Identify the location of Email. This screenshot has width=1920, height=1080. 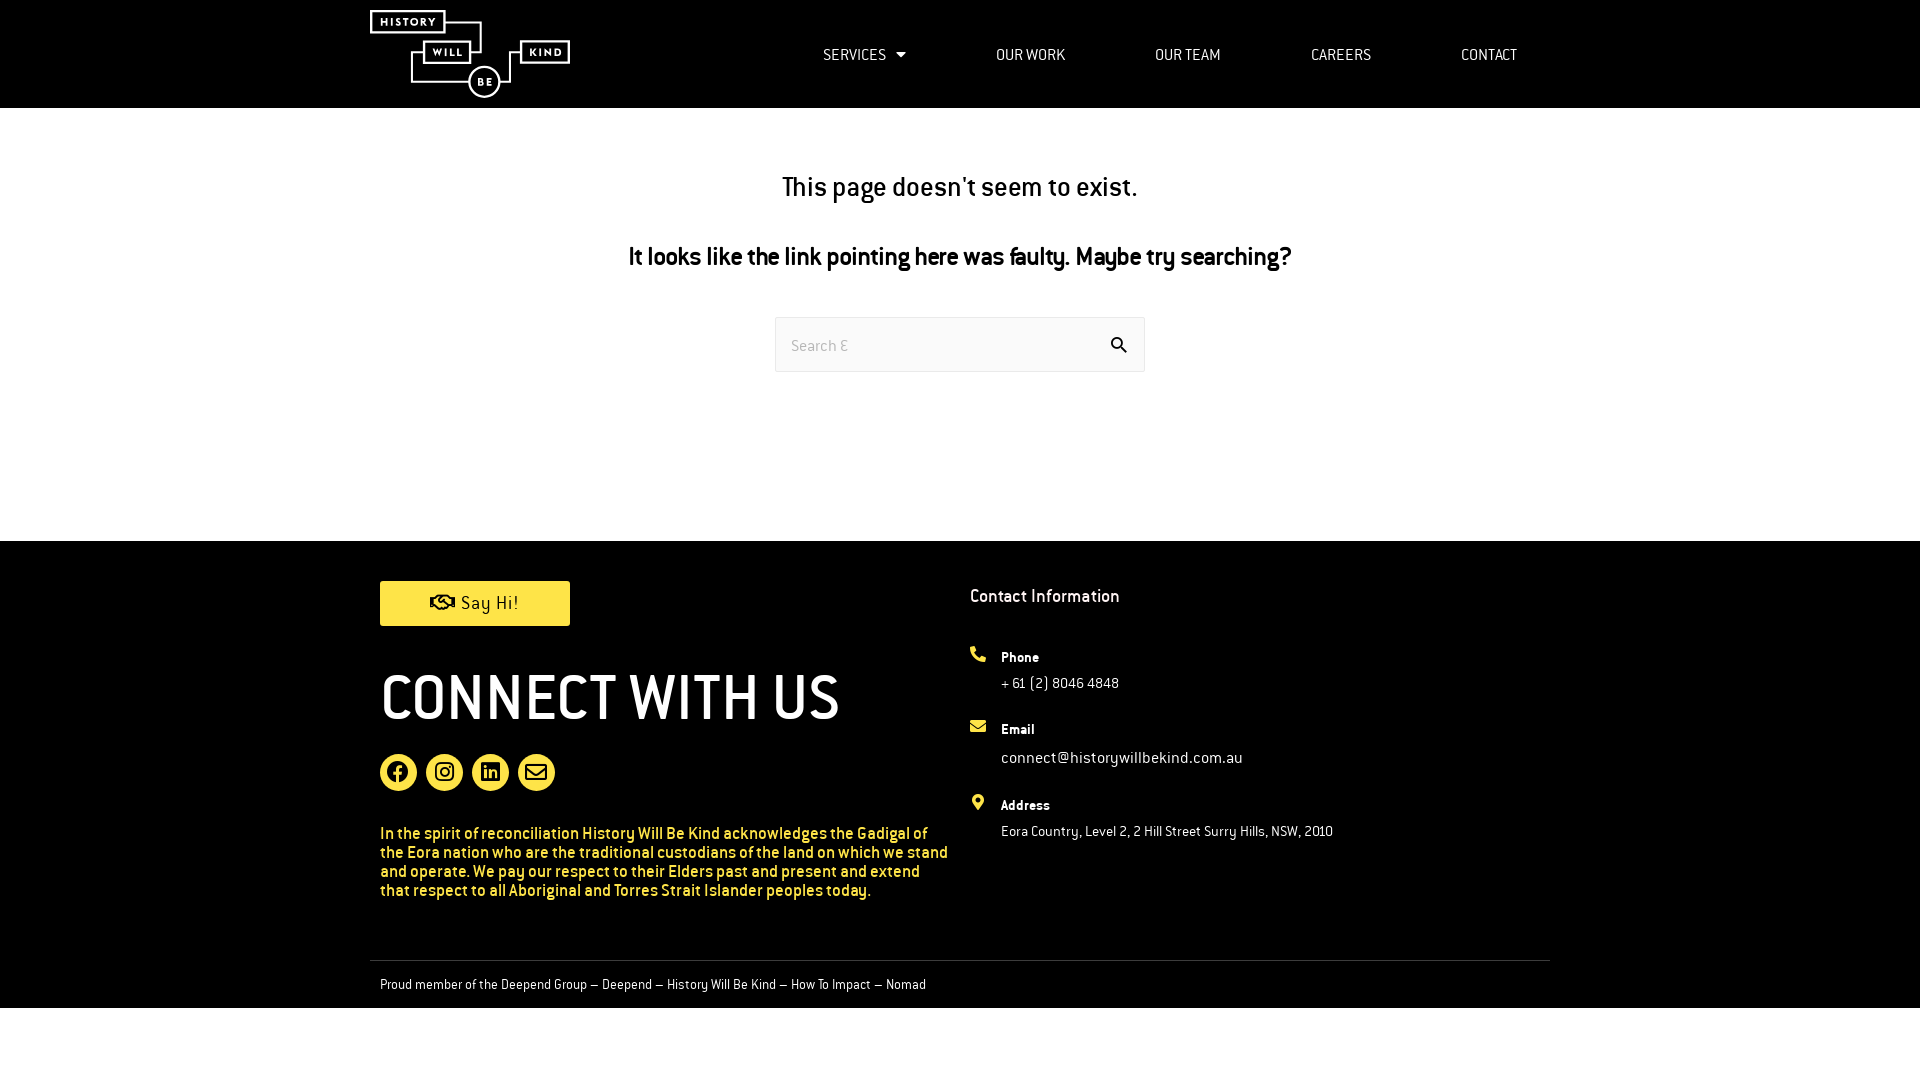
(1018, 728).